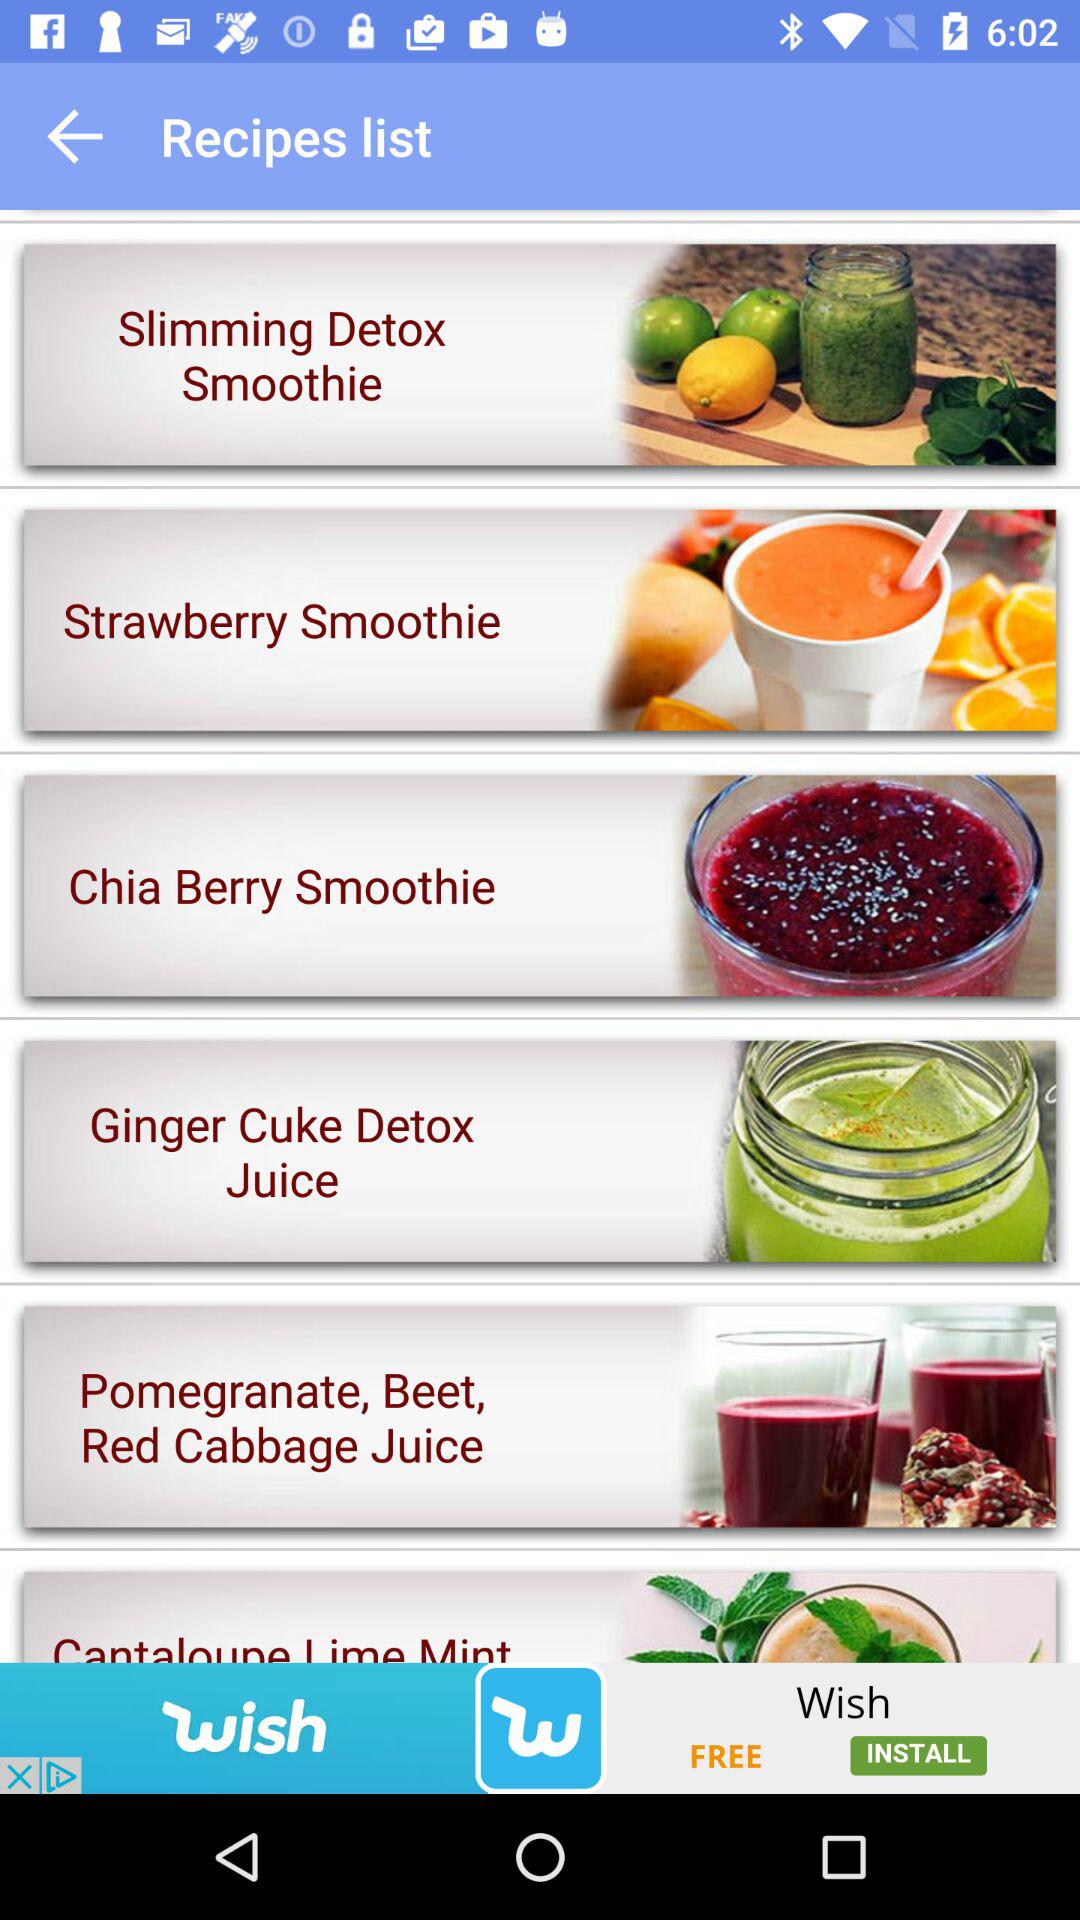 Image resolution: width=1080 pixels, height=1920 pixels. What do you see at coordinates (540, 1728) in the screenshot?
I see `click to install wish` at bounding box center [540, 1728].